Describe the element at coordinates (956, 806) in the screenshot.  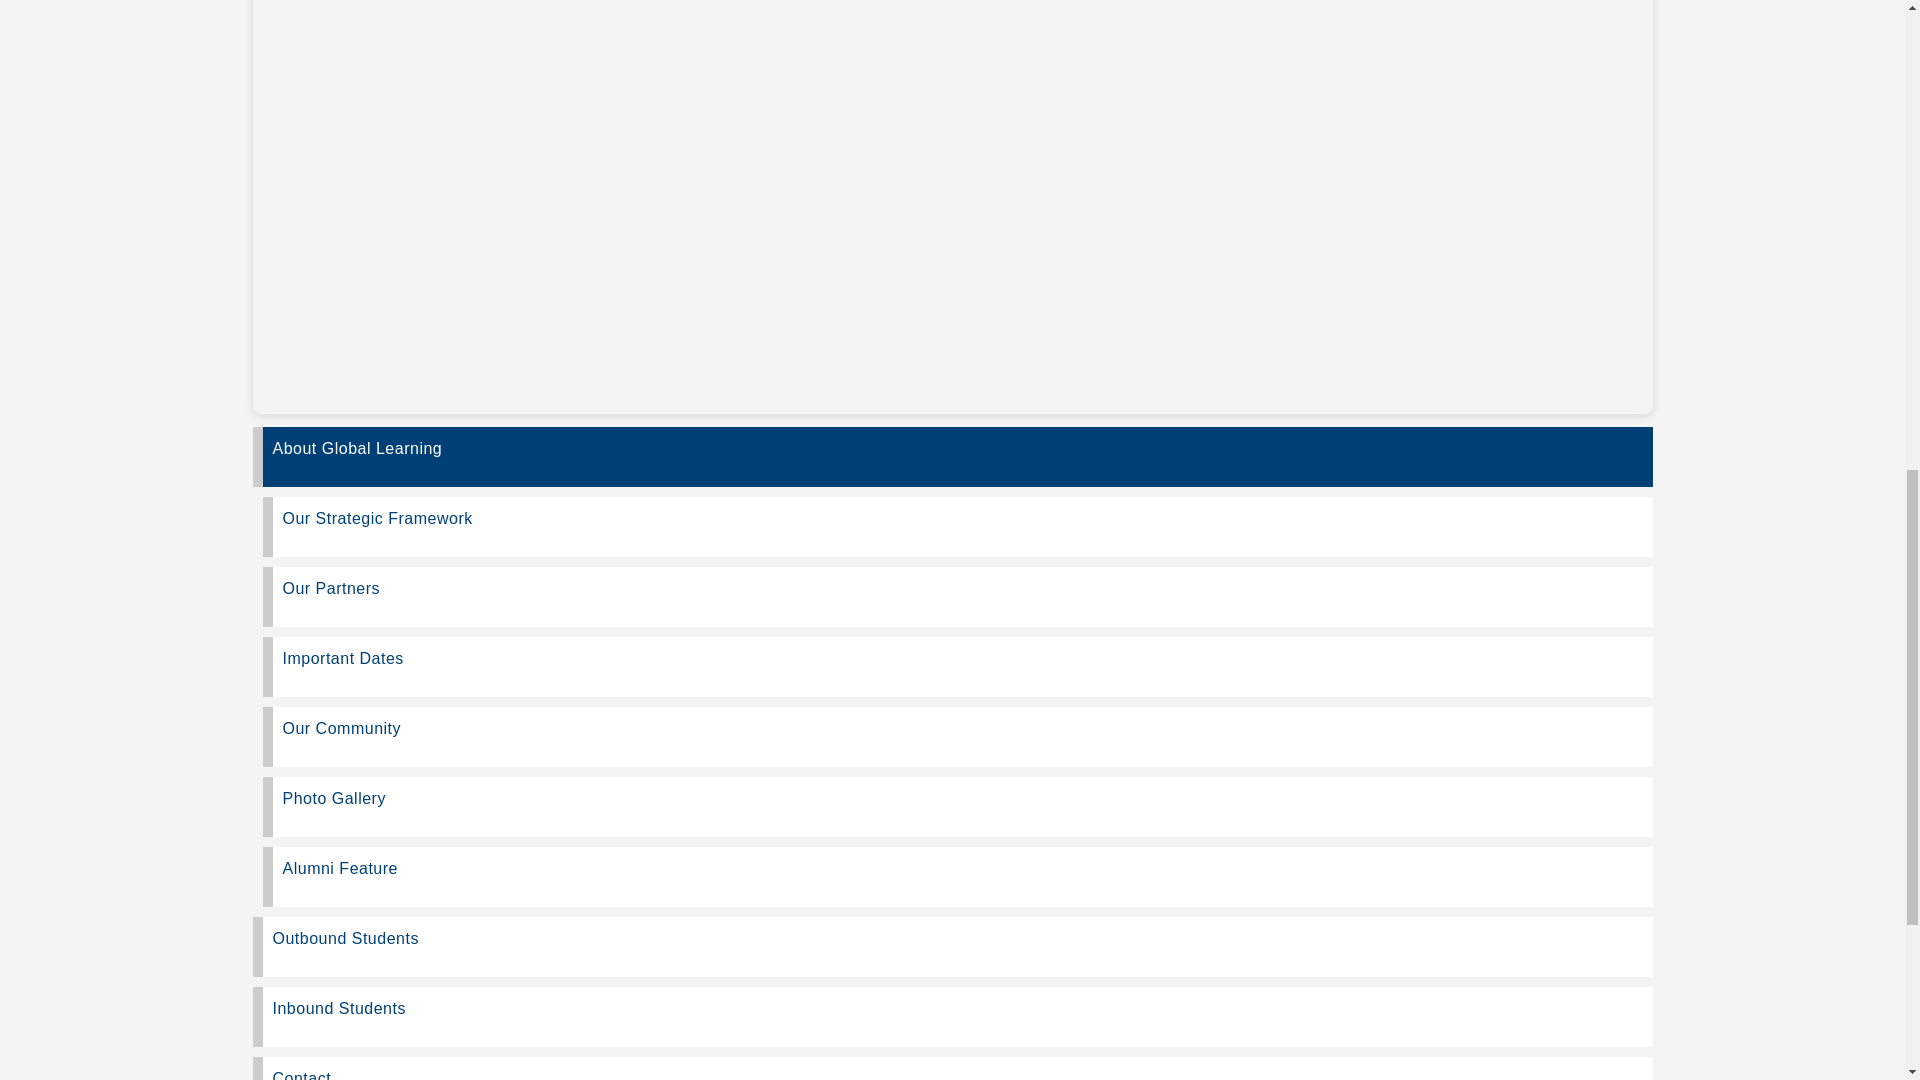
I see `Photo Gallery` at that location.